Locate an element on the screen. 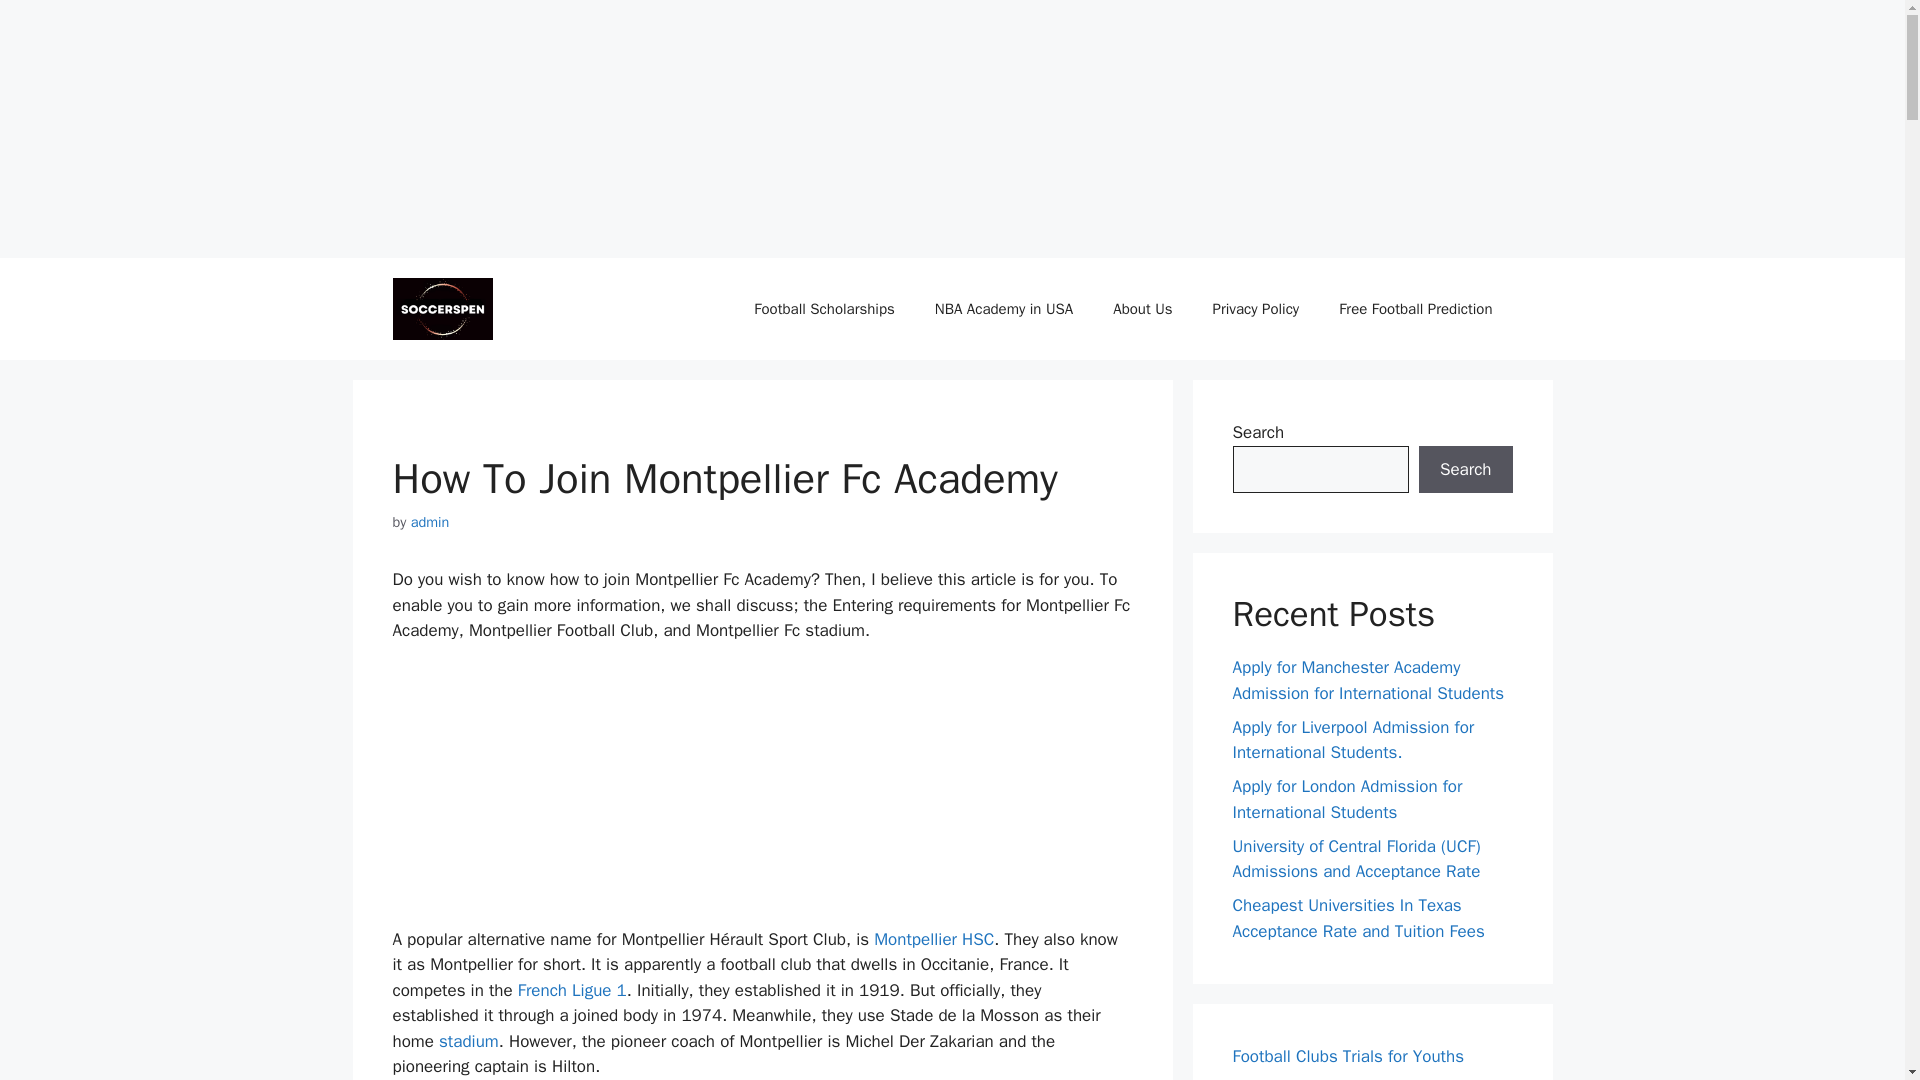  admin is located at coordinates (430, 522).